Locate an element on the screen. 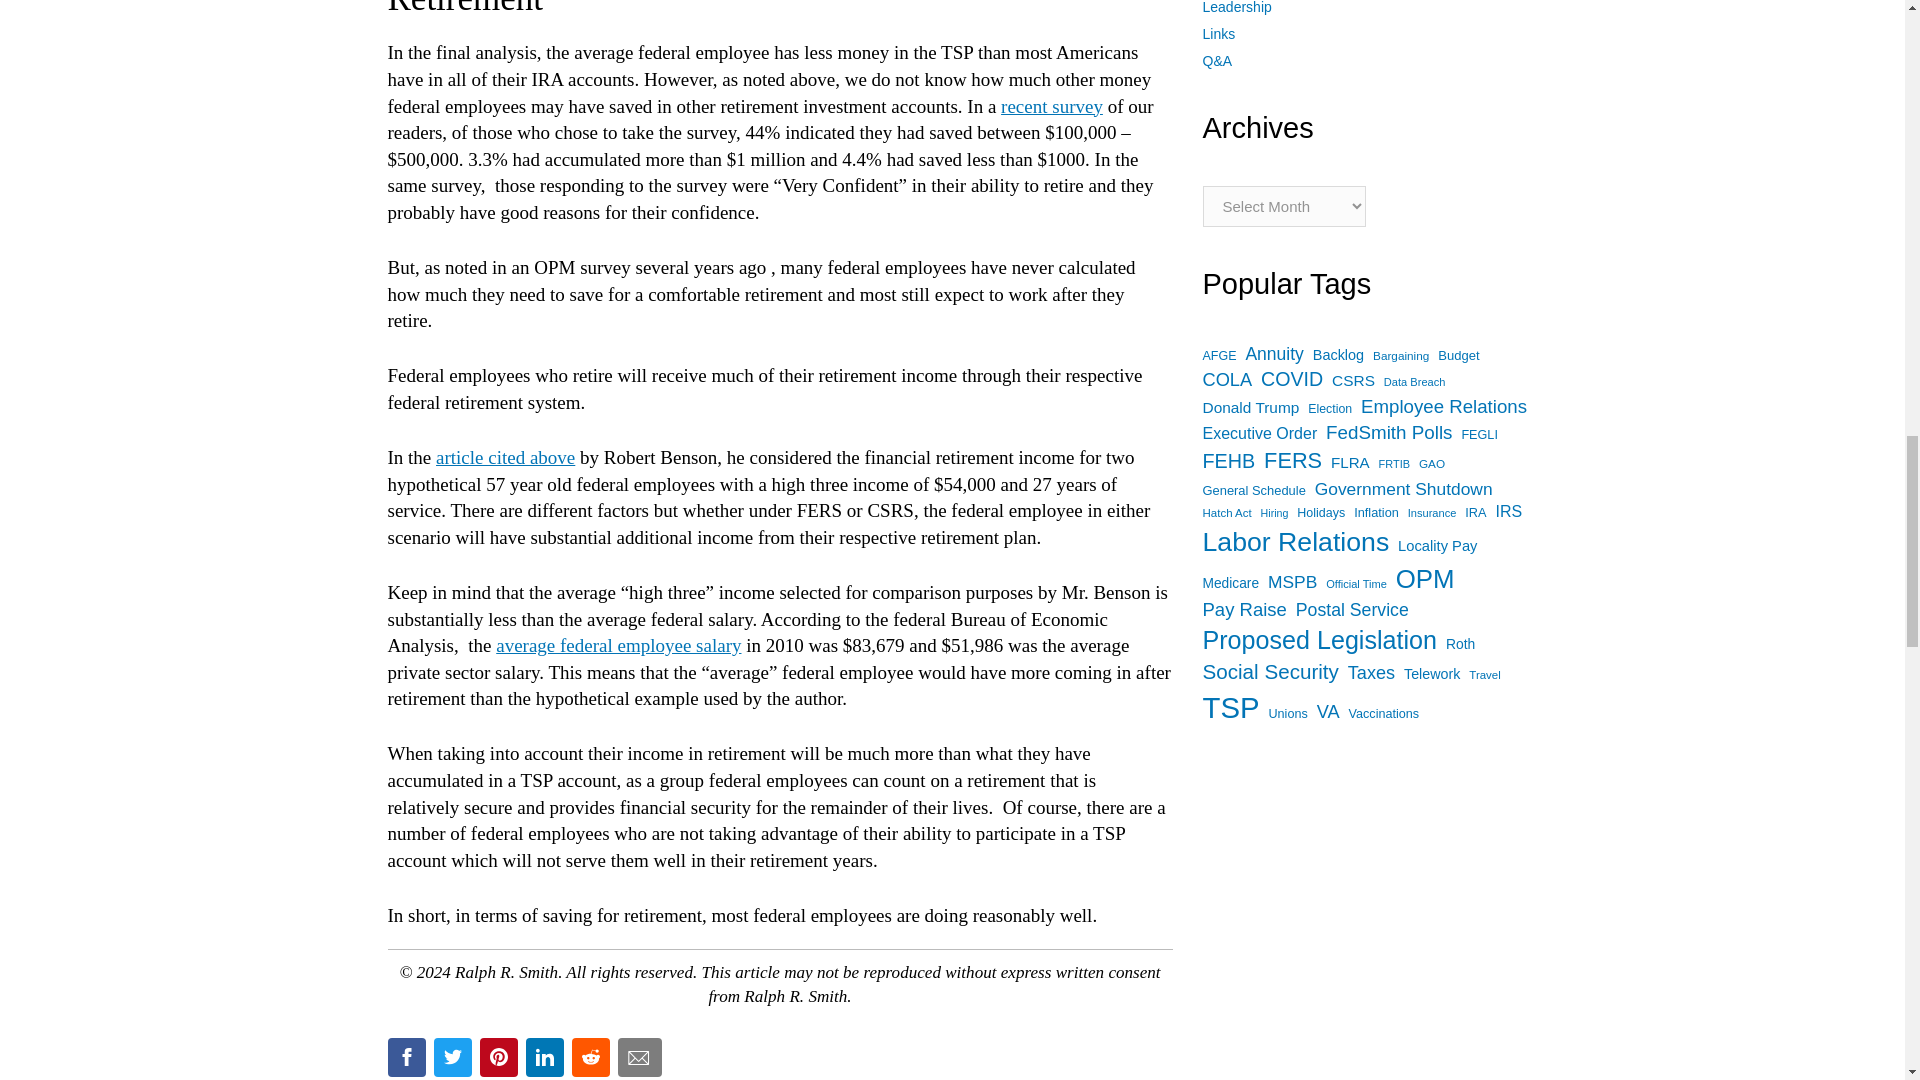 The image size is (1920, 1080). FERS vs. CSRS is located at coordinates (504, 457).